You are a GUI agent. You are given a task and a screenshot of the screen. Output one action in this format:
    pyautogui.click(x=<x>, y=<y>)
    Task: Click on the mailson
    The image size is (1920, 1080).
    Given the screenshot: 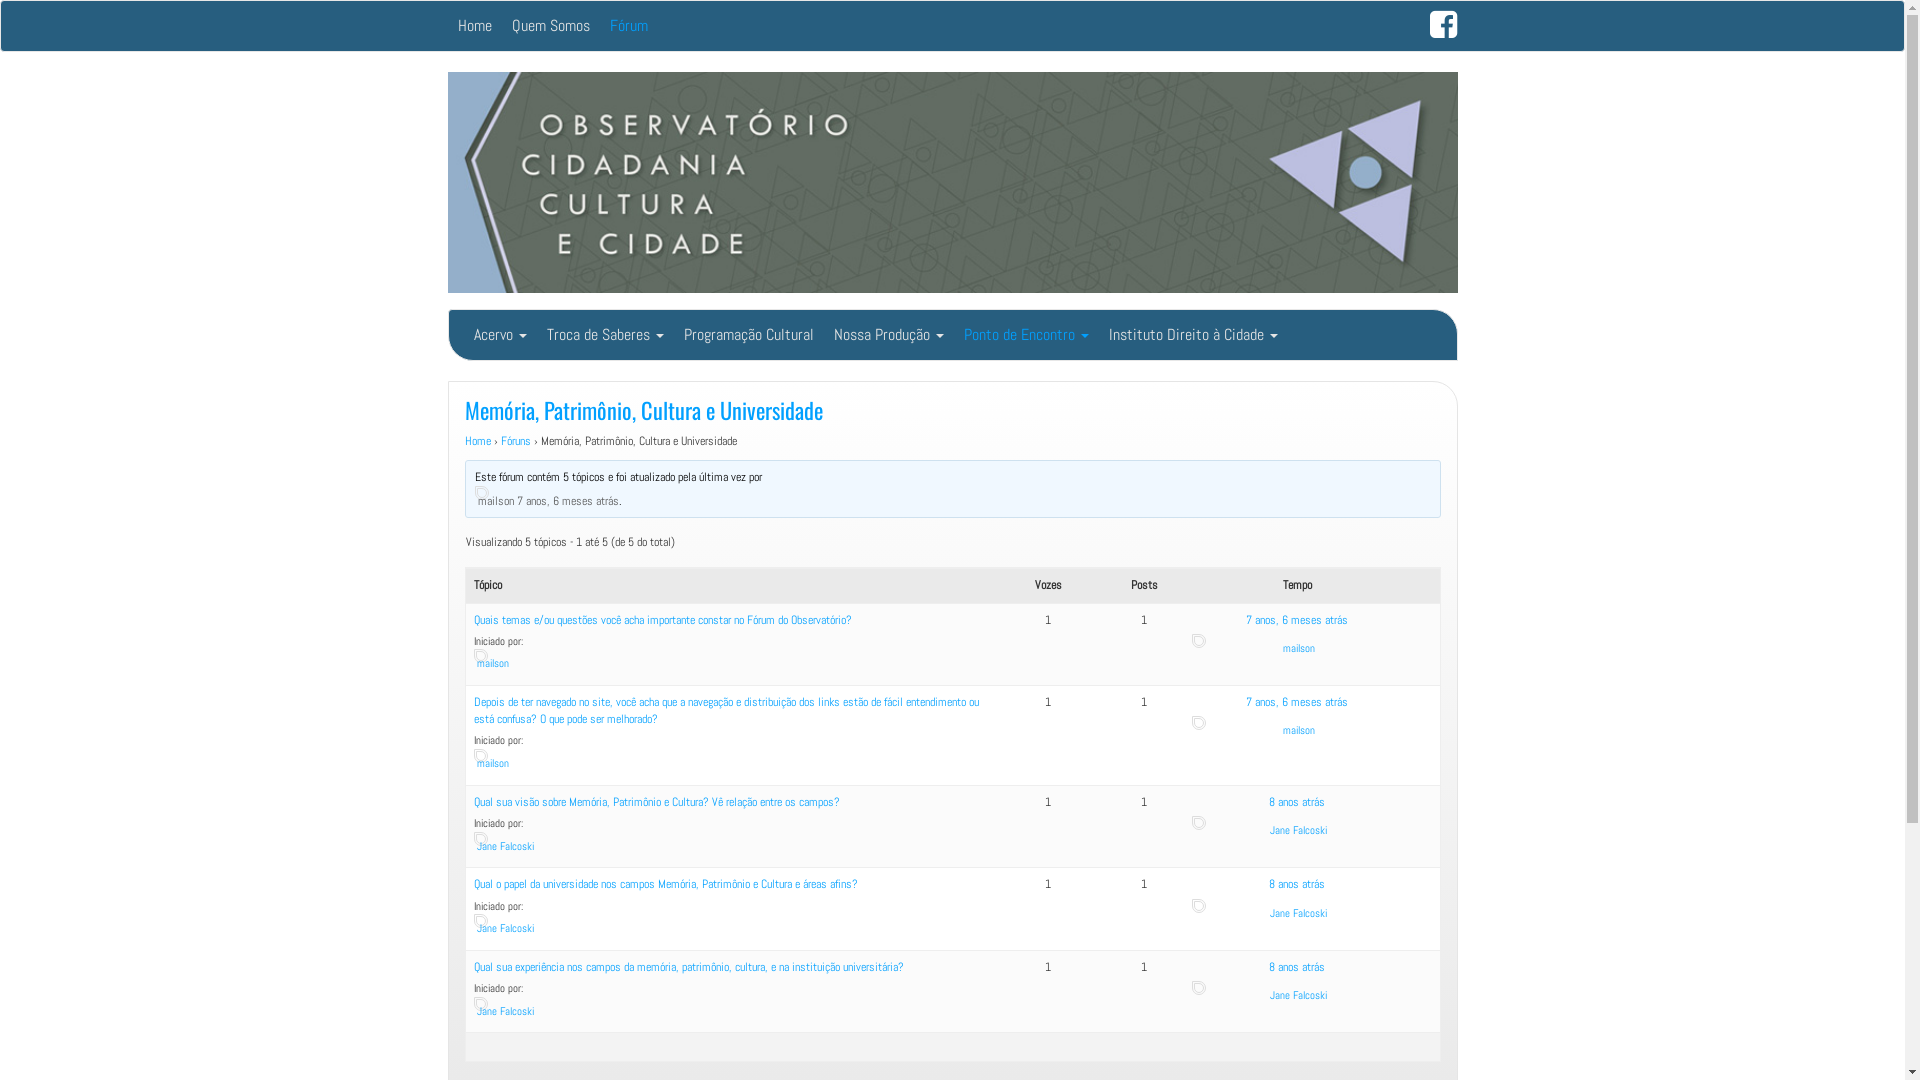 What is the action you would take?
    pyautogui.click(x=496, y=500)
    